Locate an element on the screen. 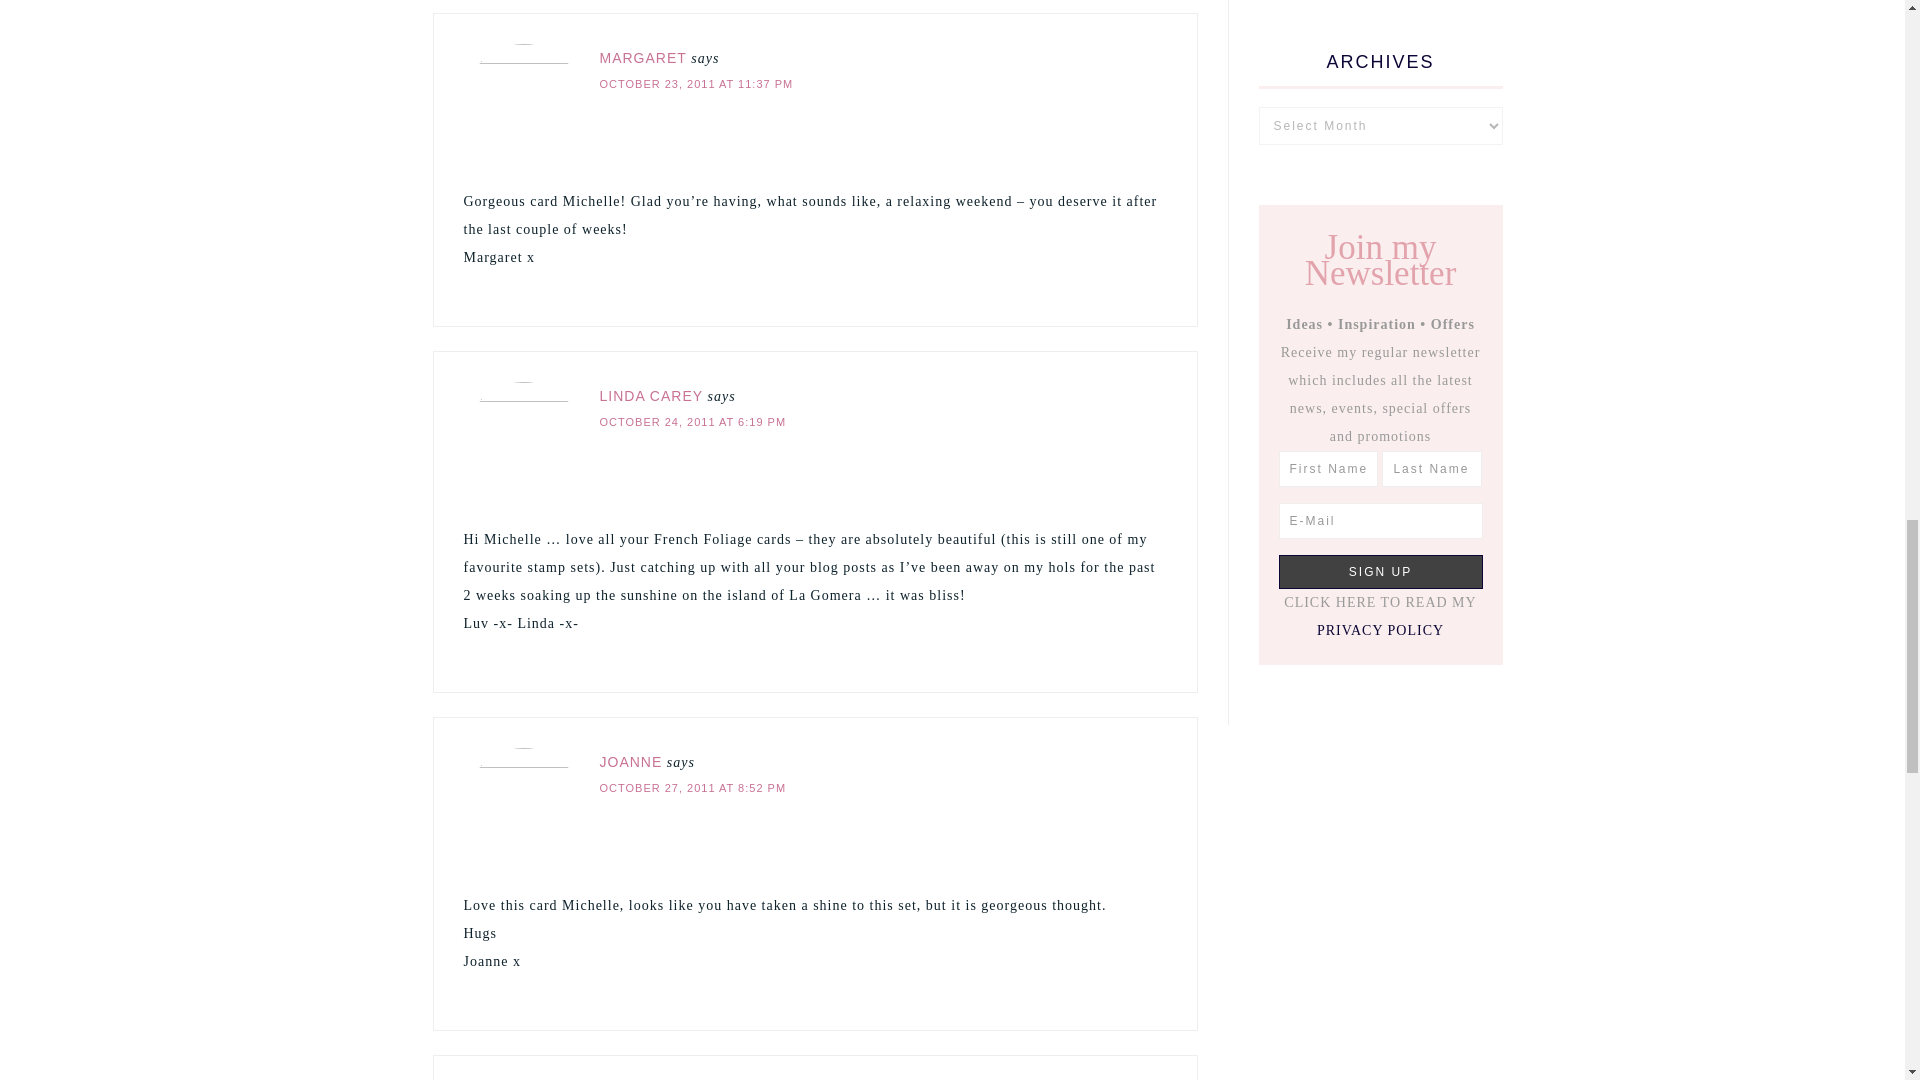 The height and width of the screenshot is (1080, 1920). OCTOBER 23, 2011 AT 11:37 PM is located at coordinates (696, 83).